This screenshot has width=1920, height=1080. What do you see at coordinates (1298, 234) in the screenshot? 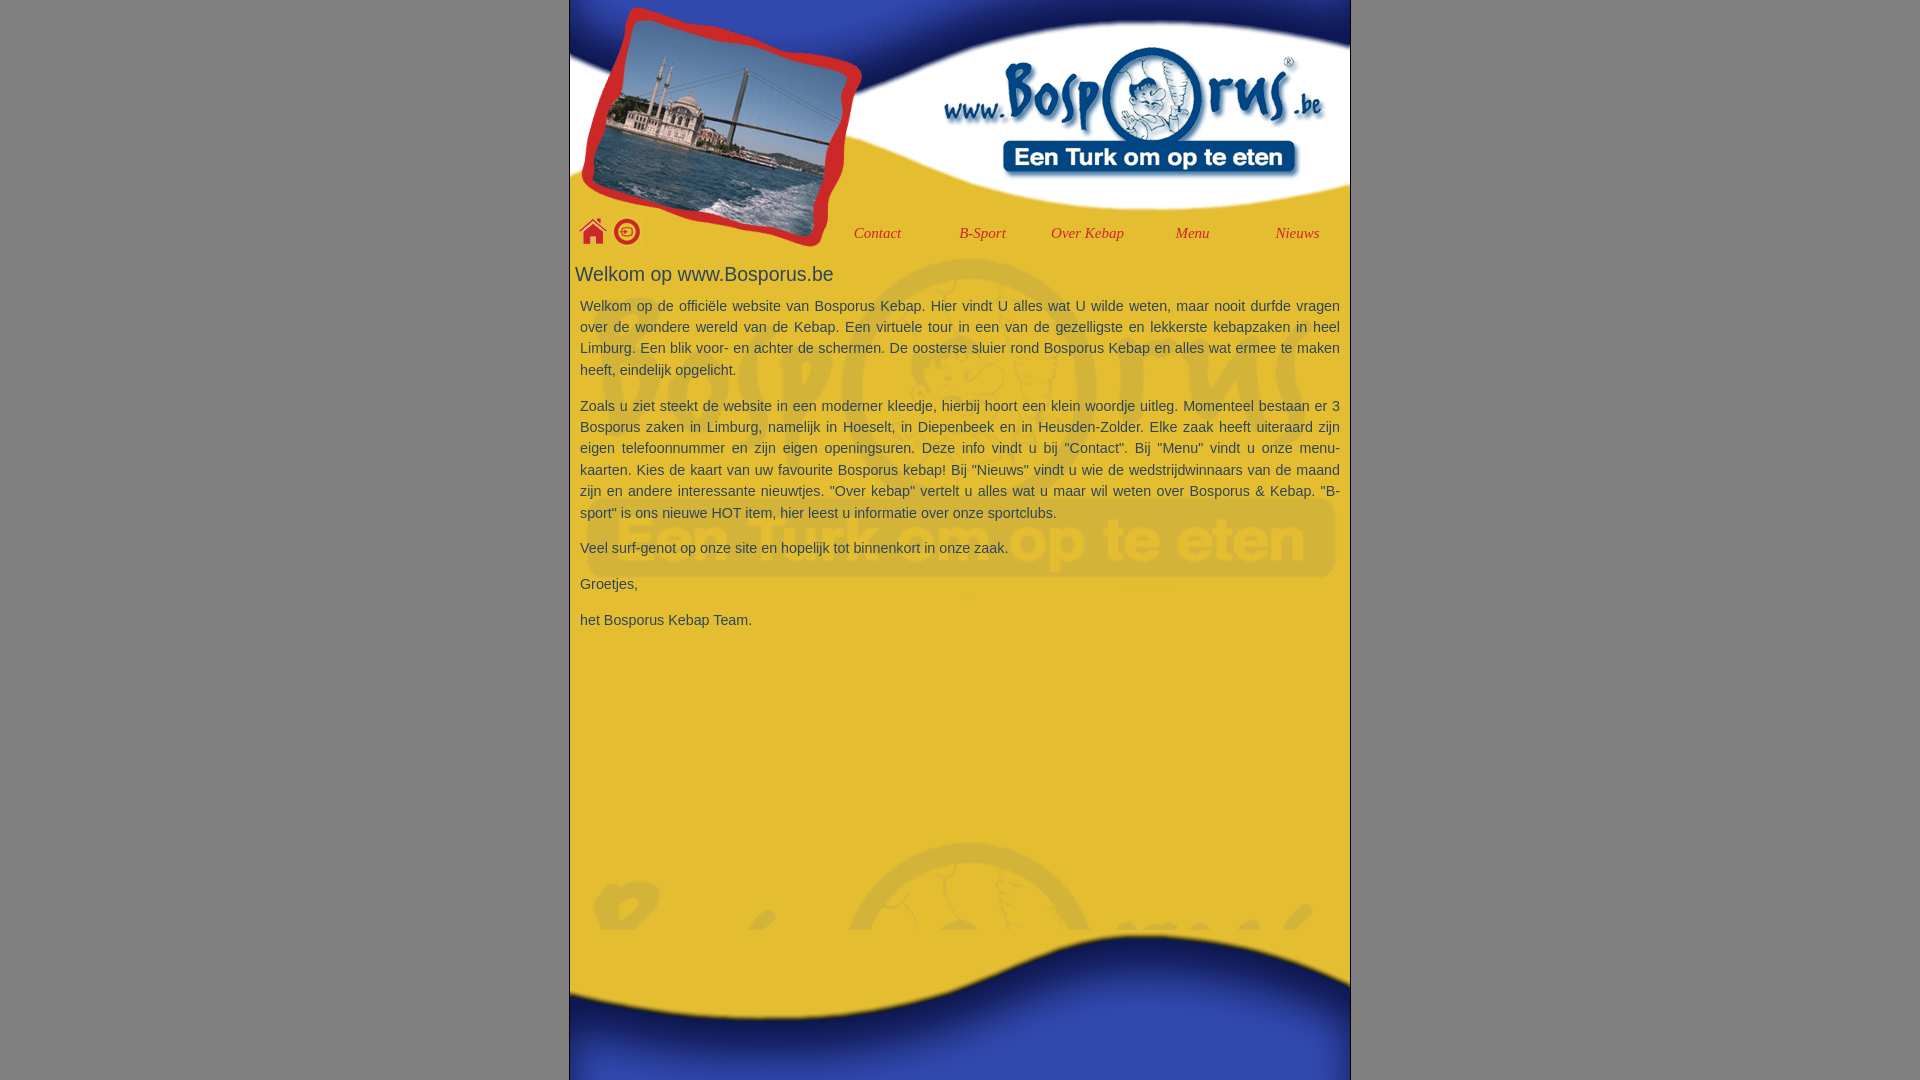
I see `Nieuws` at bounding box center [1298, 234].